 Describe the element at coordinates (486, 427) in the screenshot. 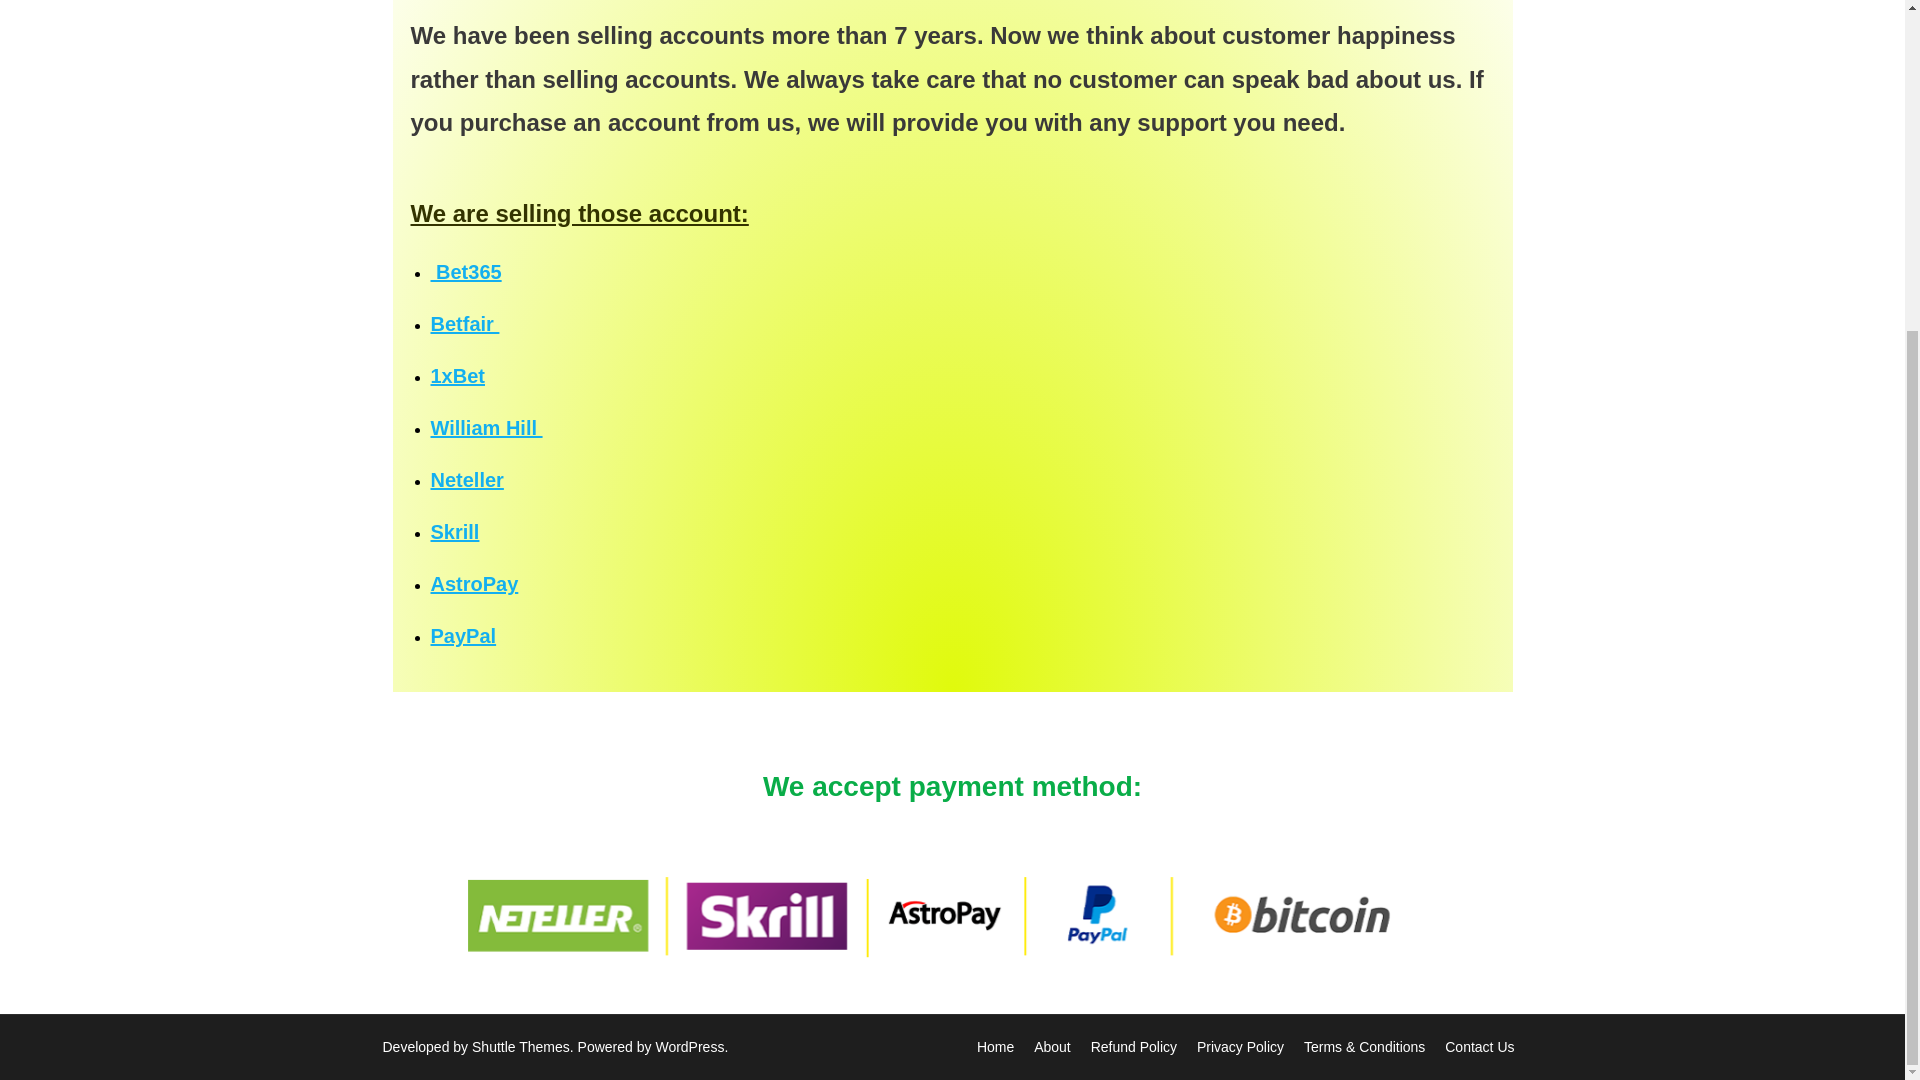

I see `William Hill ` at that location.